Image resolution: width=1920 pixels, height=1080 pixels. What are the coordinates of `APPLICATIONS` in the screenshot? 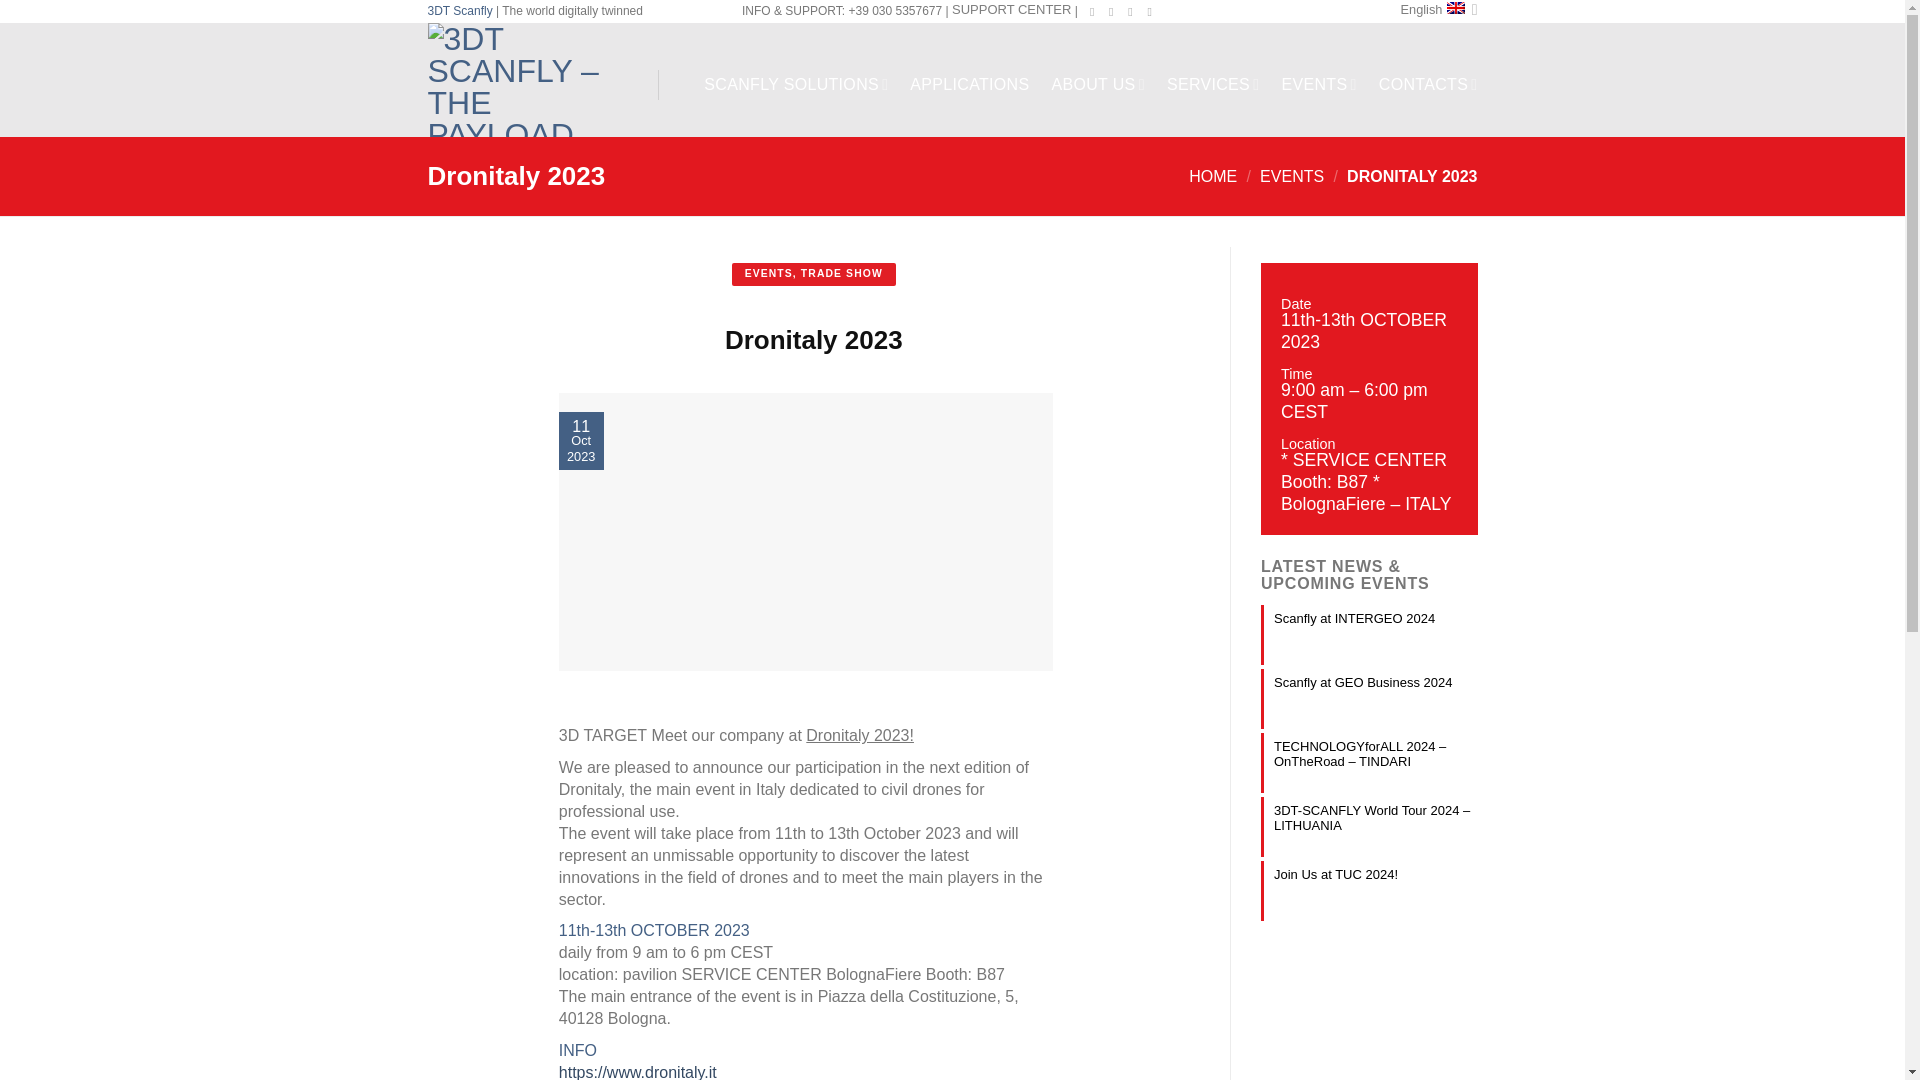 It's located at (970, 84).